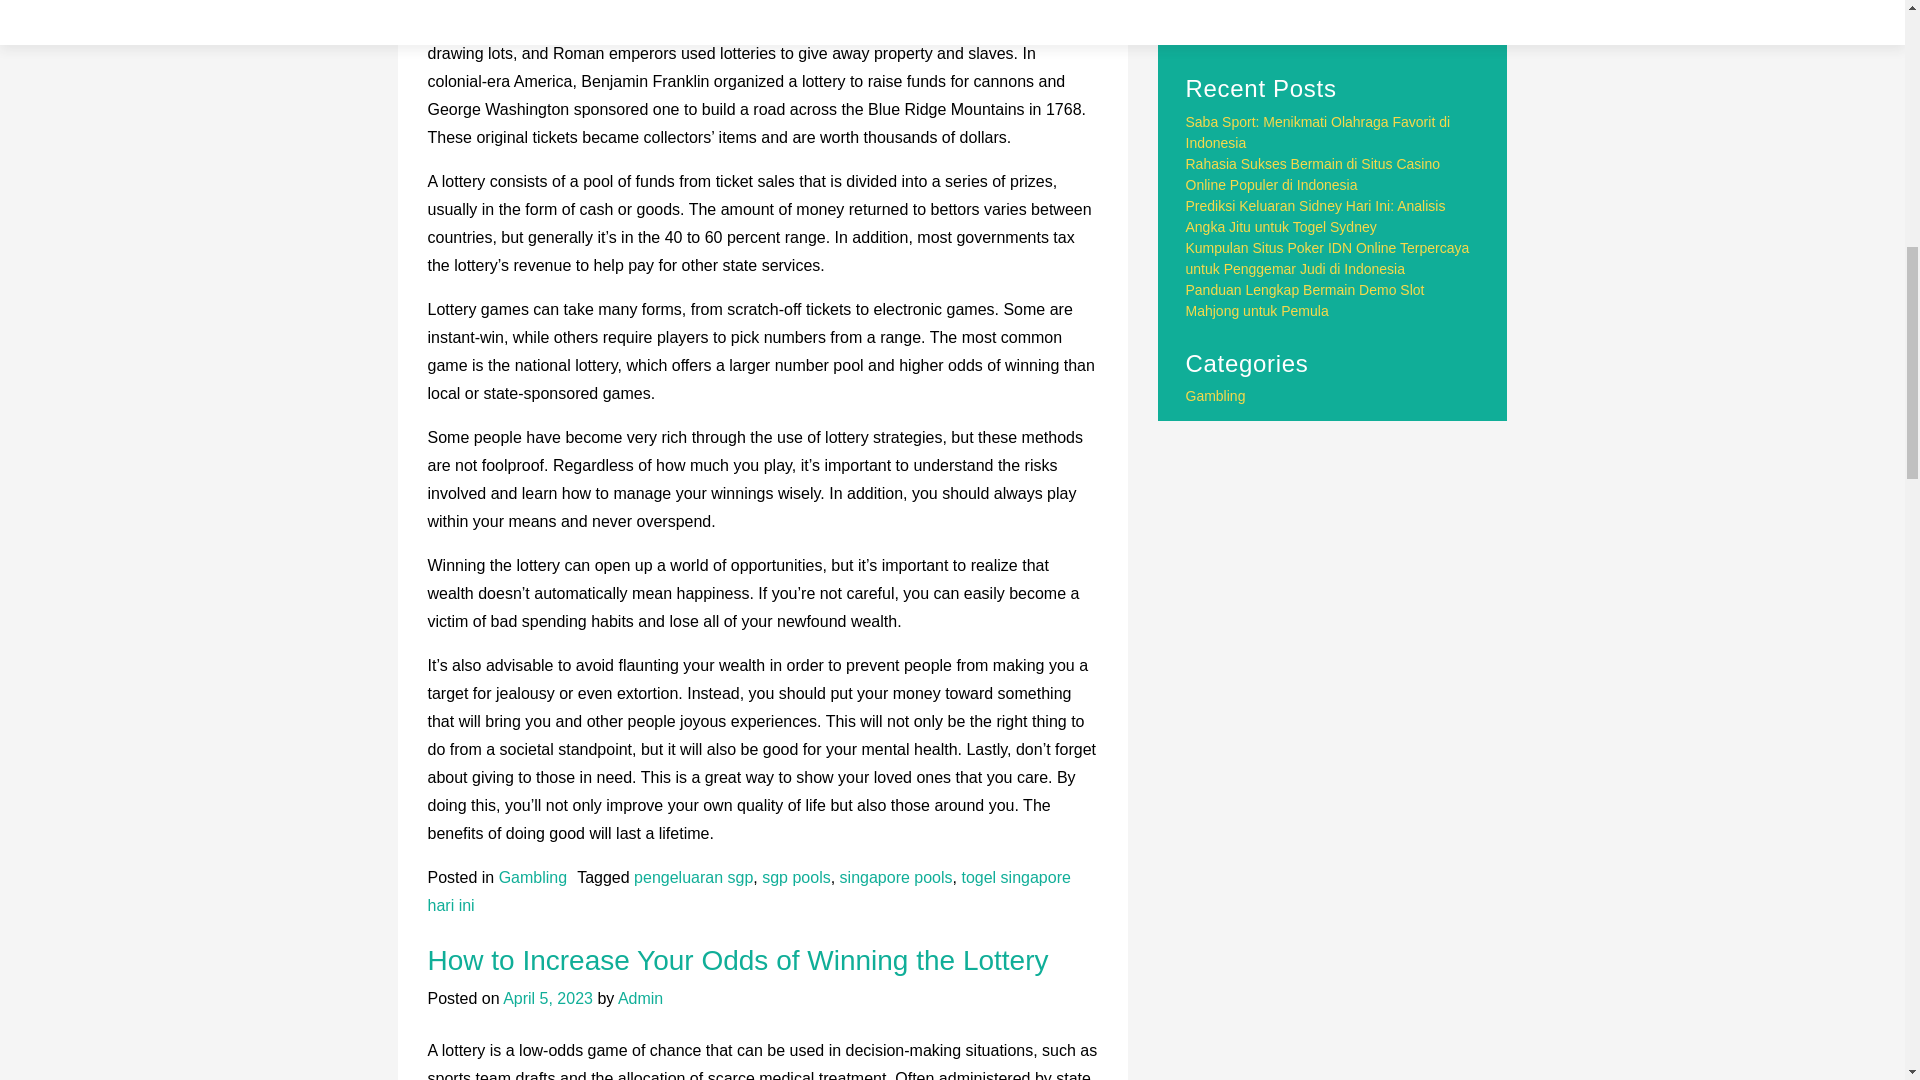  Describe the element at coordinates (532, 877) in the screenshot. I see `Gambling` at that location.